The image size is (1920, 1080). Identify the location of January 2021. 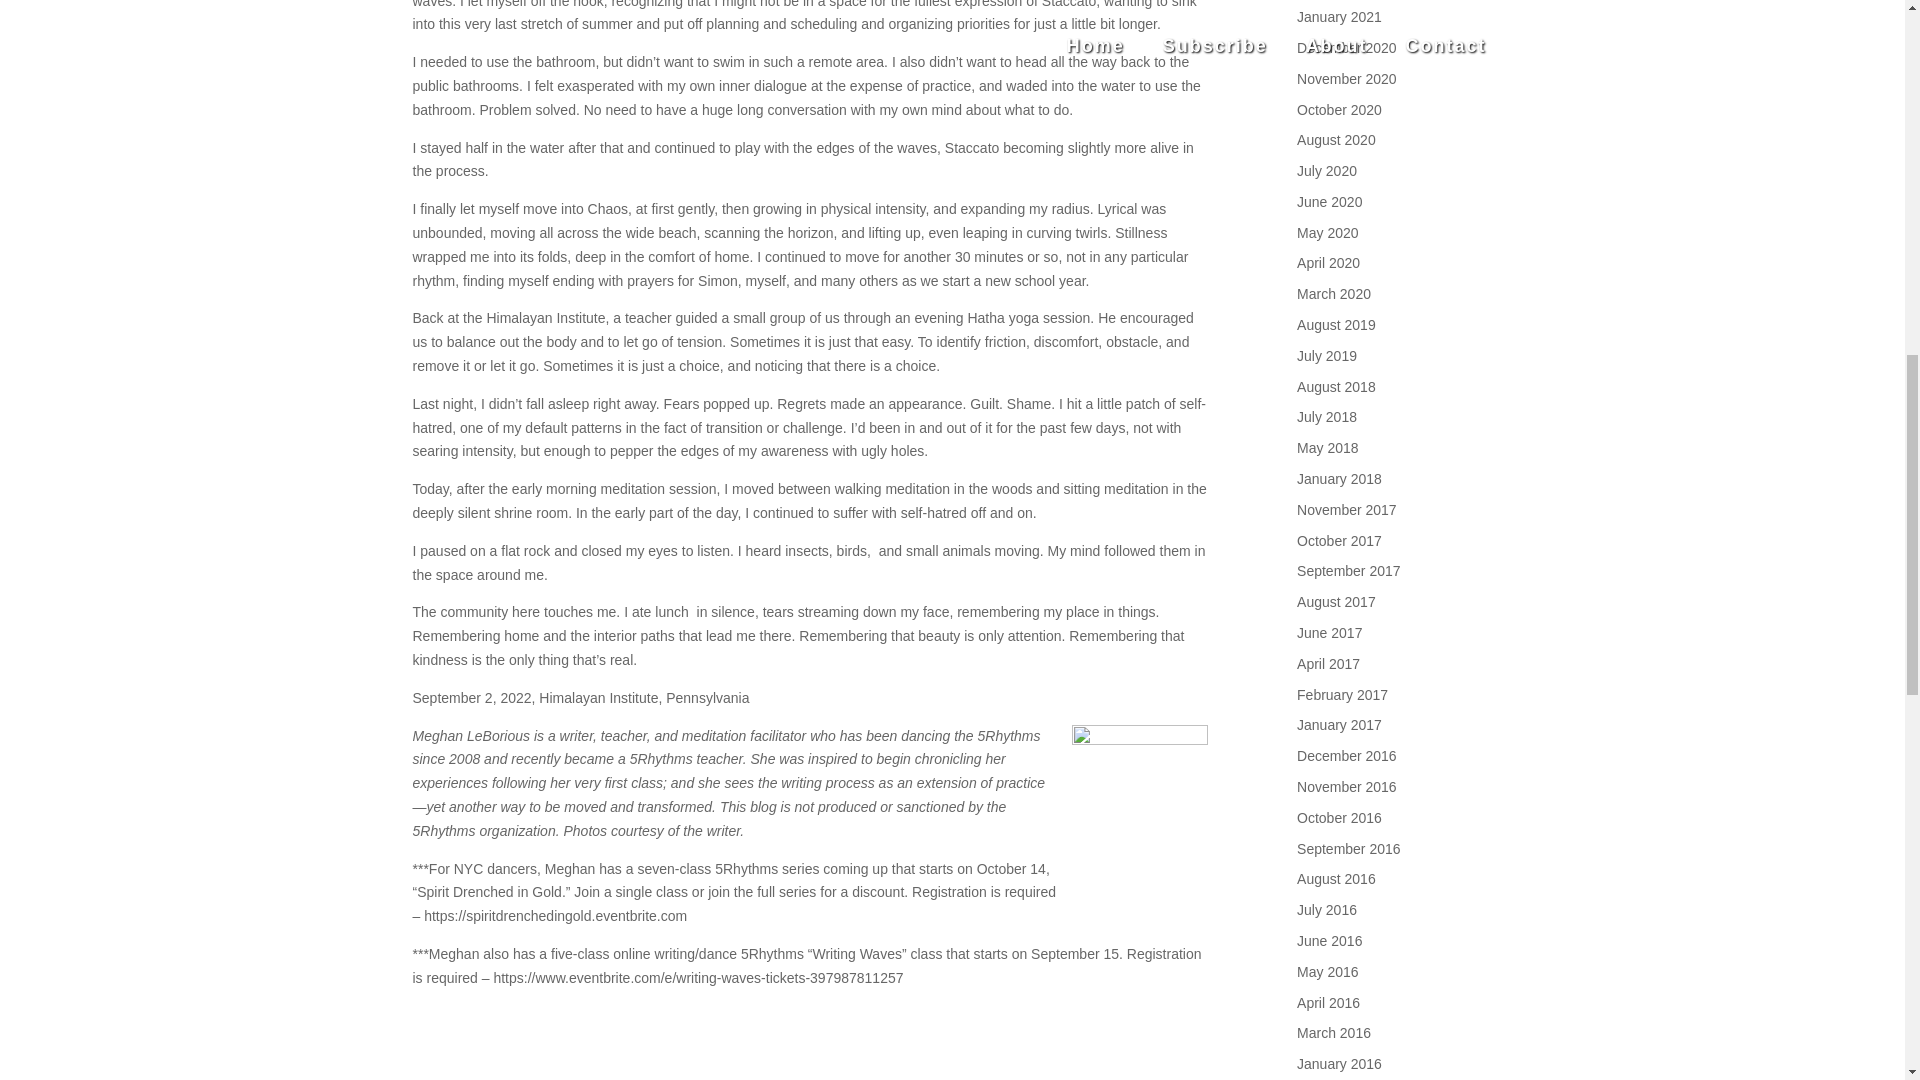
(1340, 16).